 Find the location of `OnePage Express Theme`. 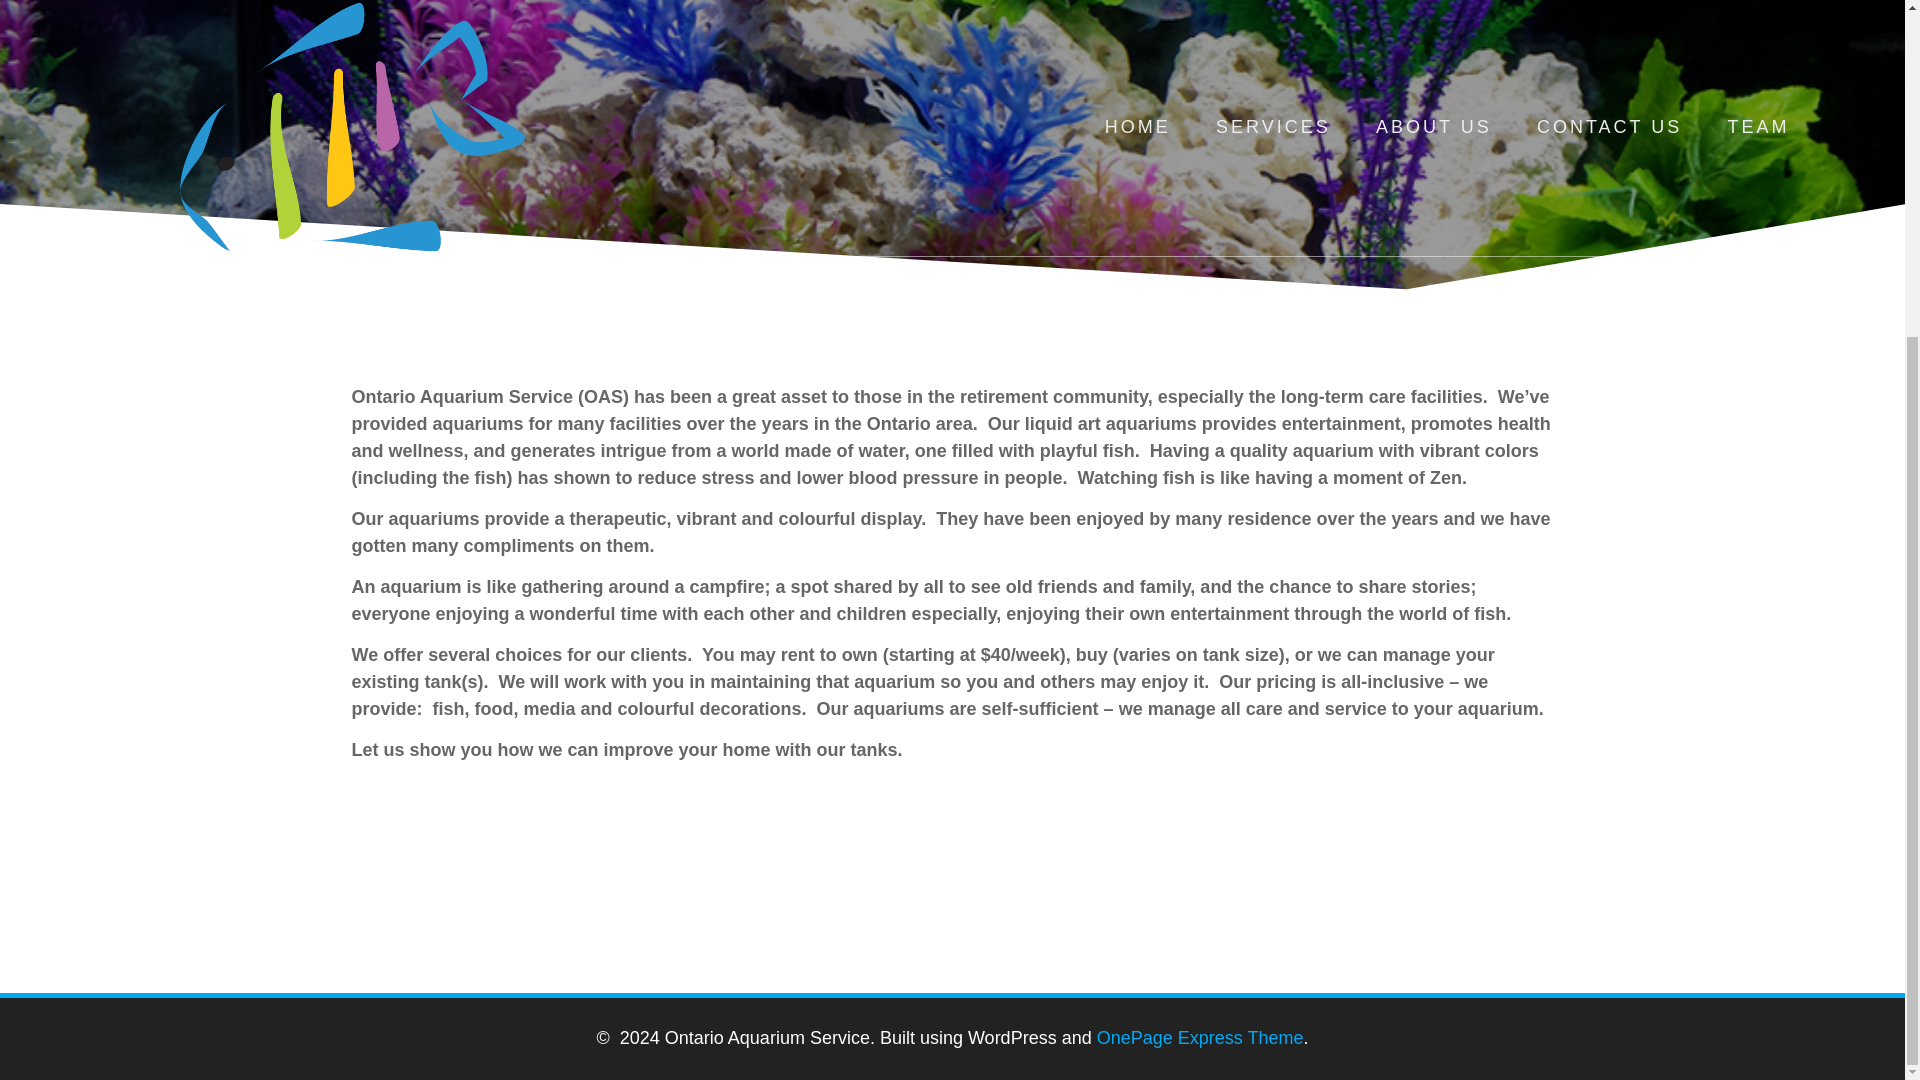

OnePage Express Theme is located at coordinates (1200, 1038).